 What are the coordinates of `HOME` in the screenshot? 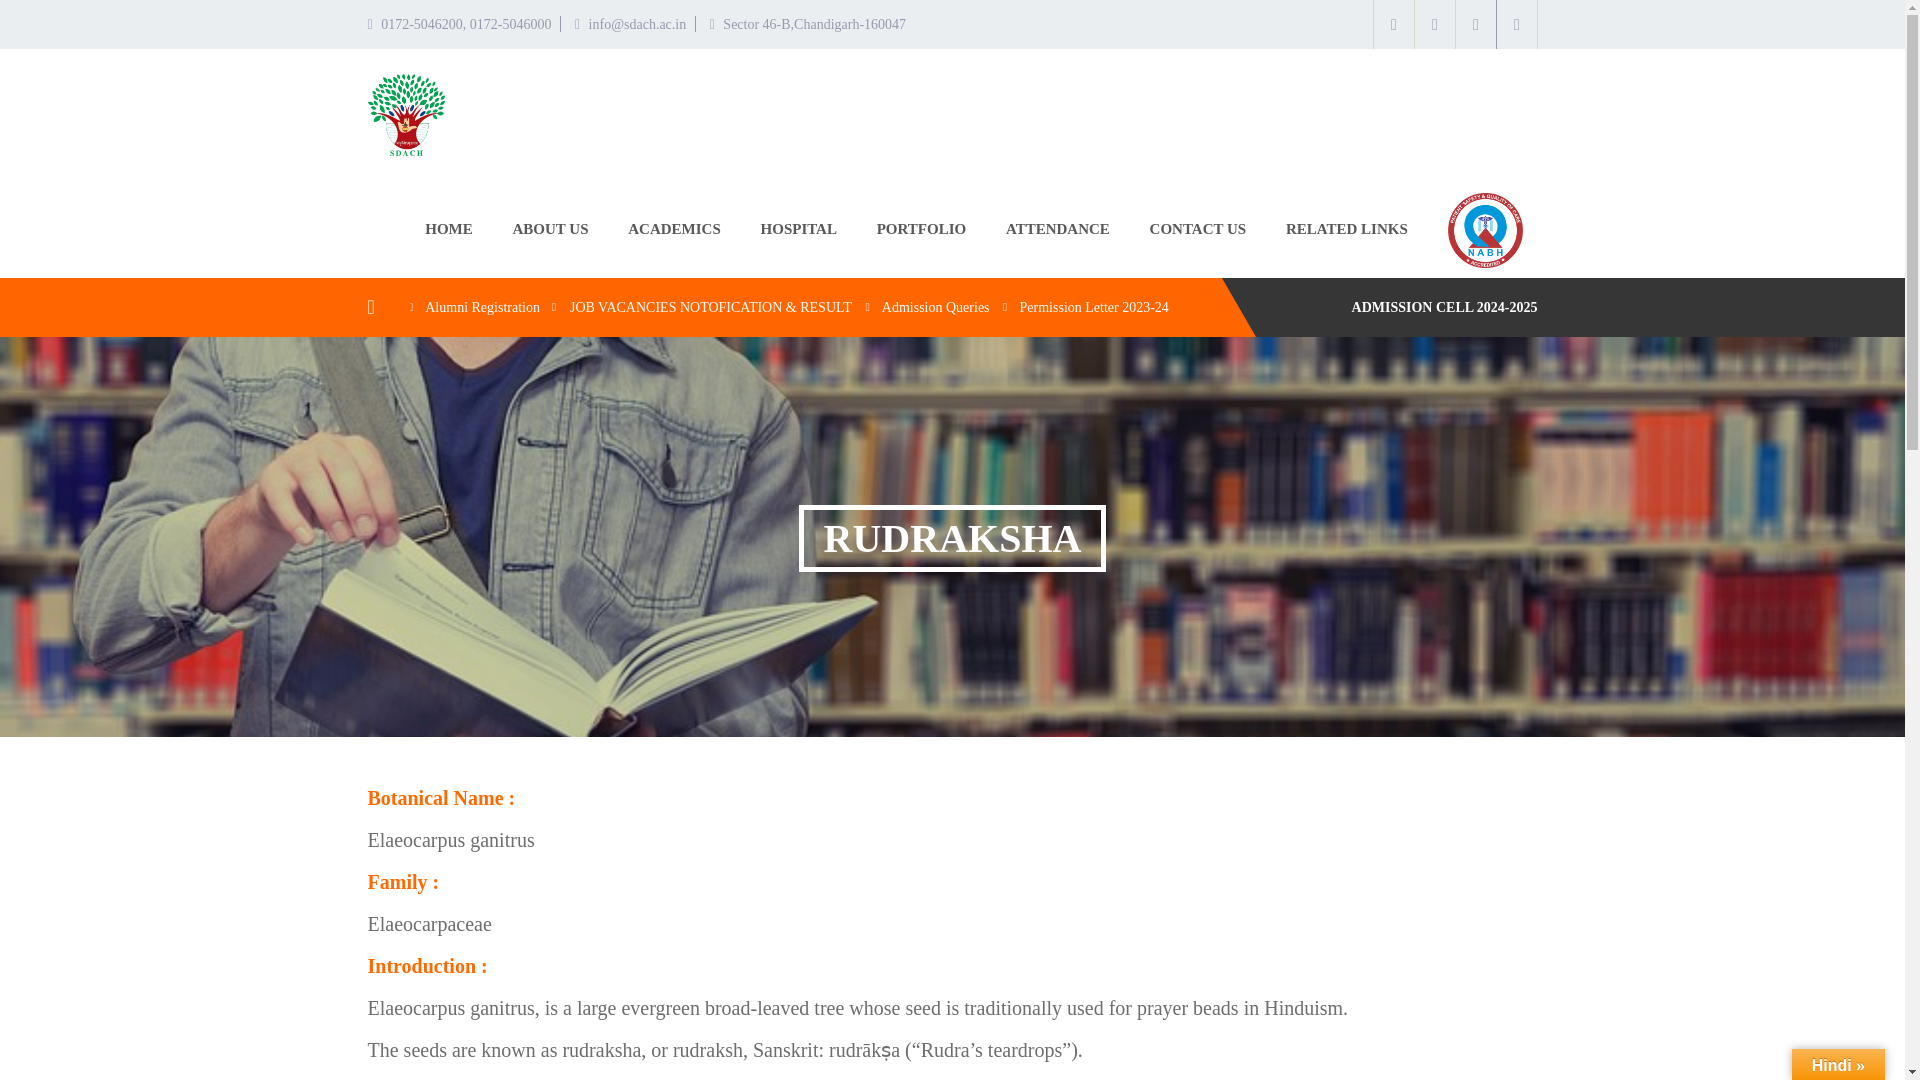 It's located at (448, 228).